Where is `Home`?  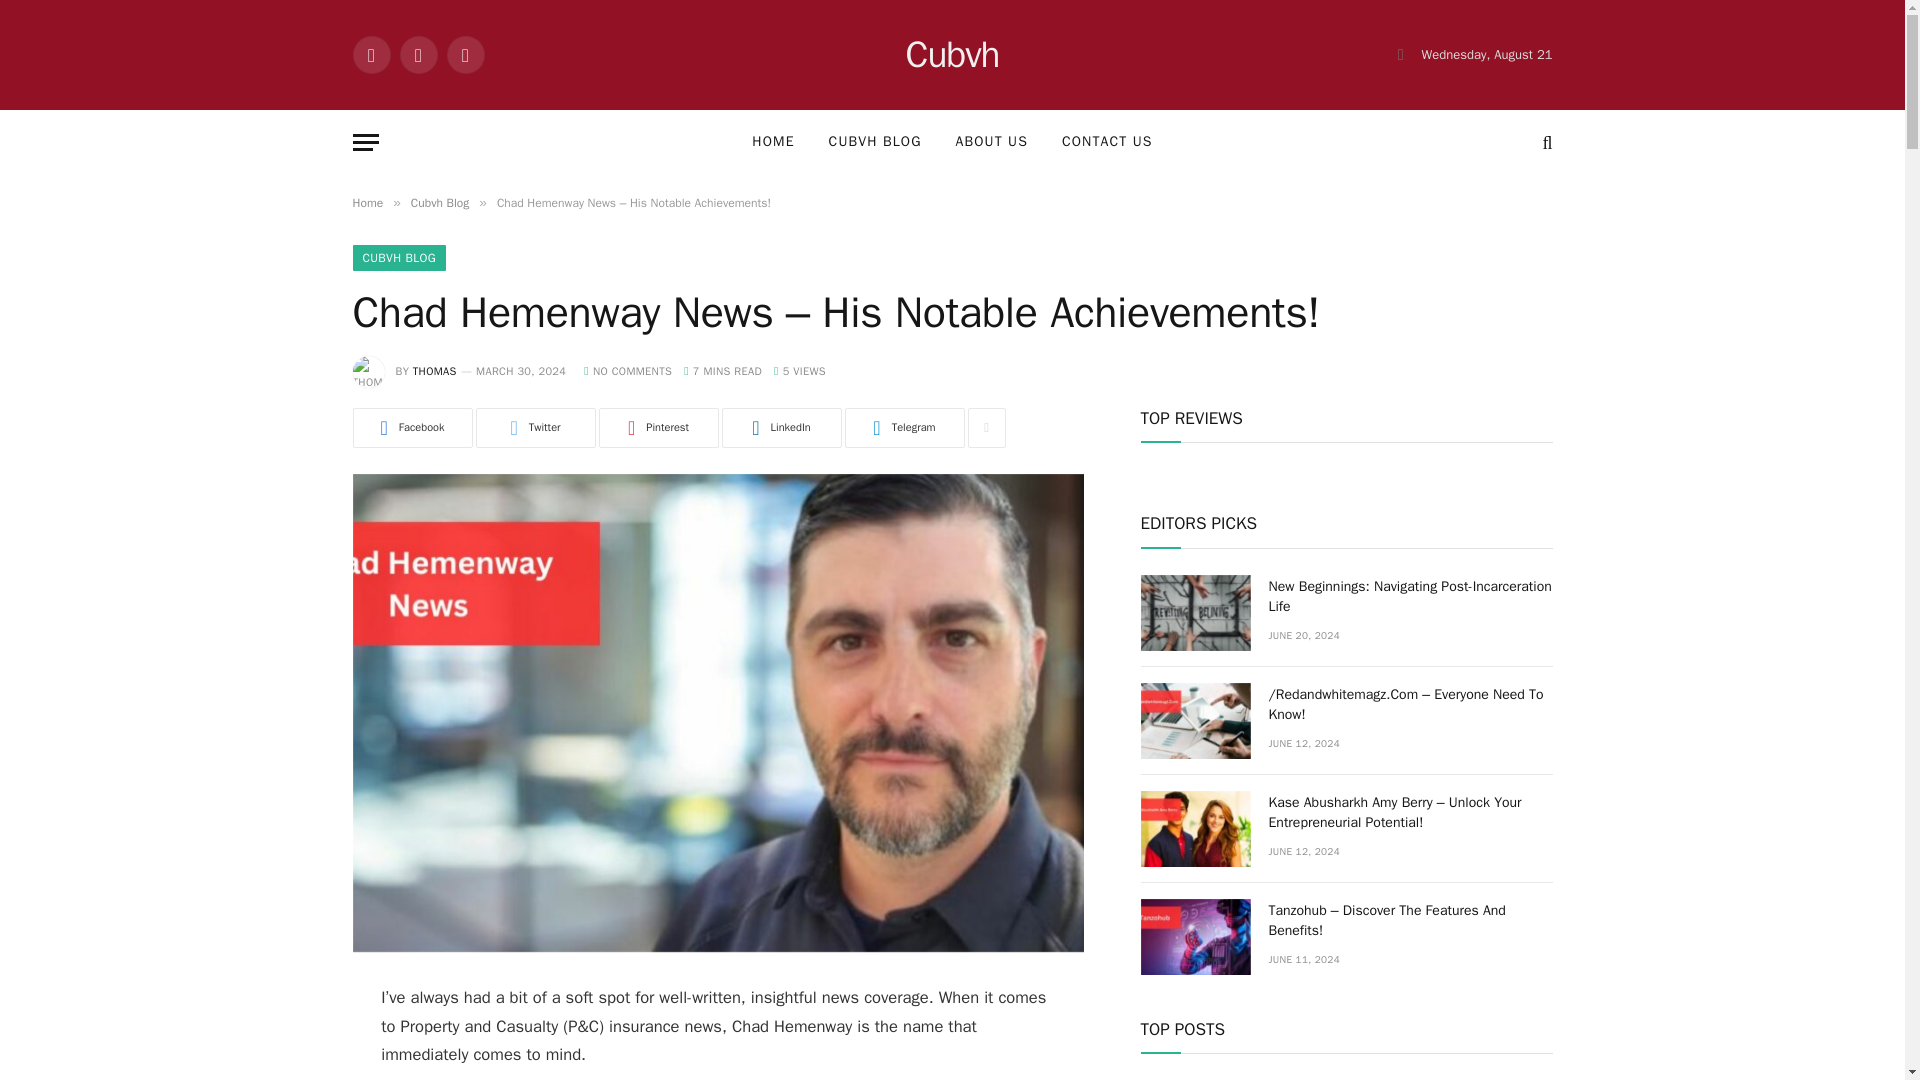
Home is located at coordinates (366, 202).